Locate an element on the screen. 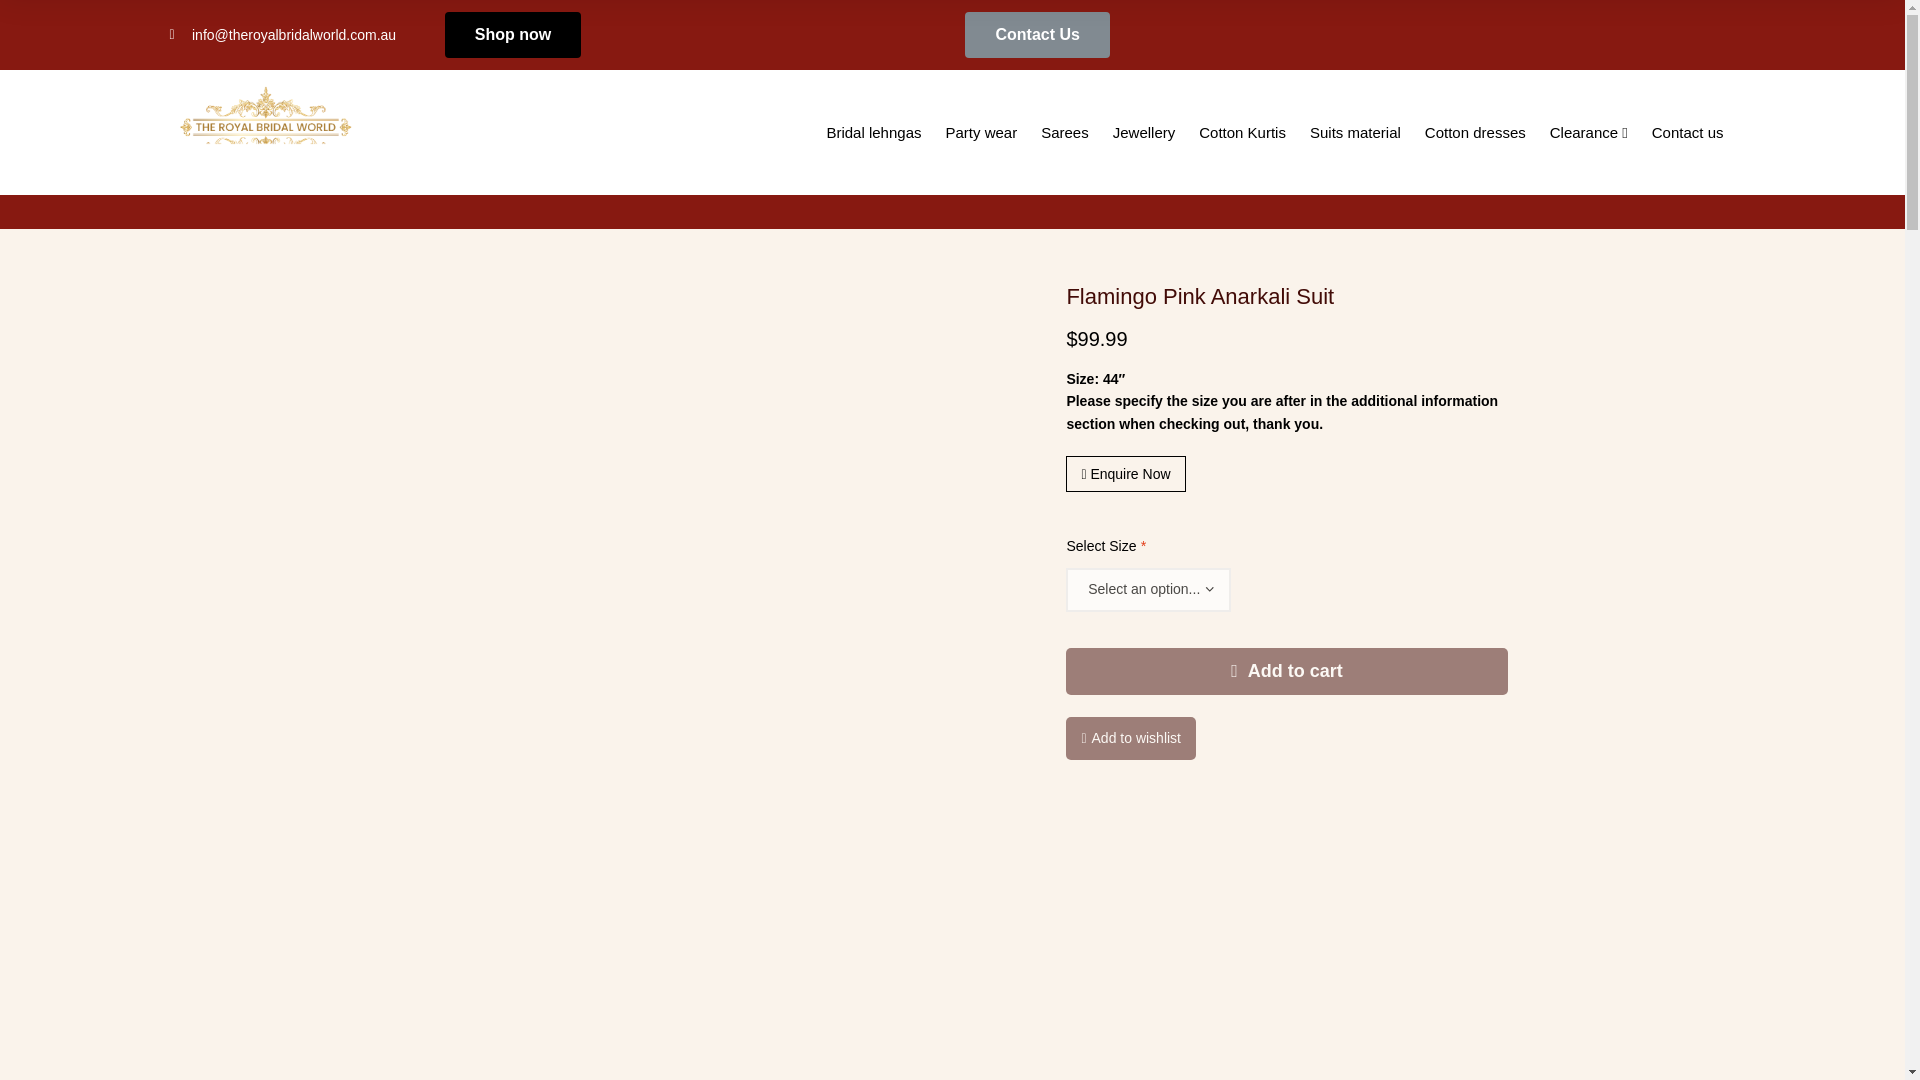 The width and height of the screenshot is (1920, 1080). Shop now is located at coordinates (513, 34).